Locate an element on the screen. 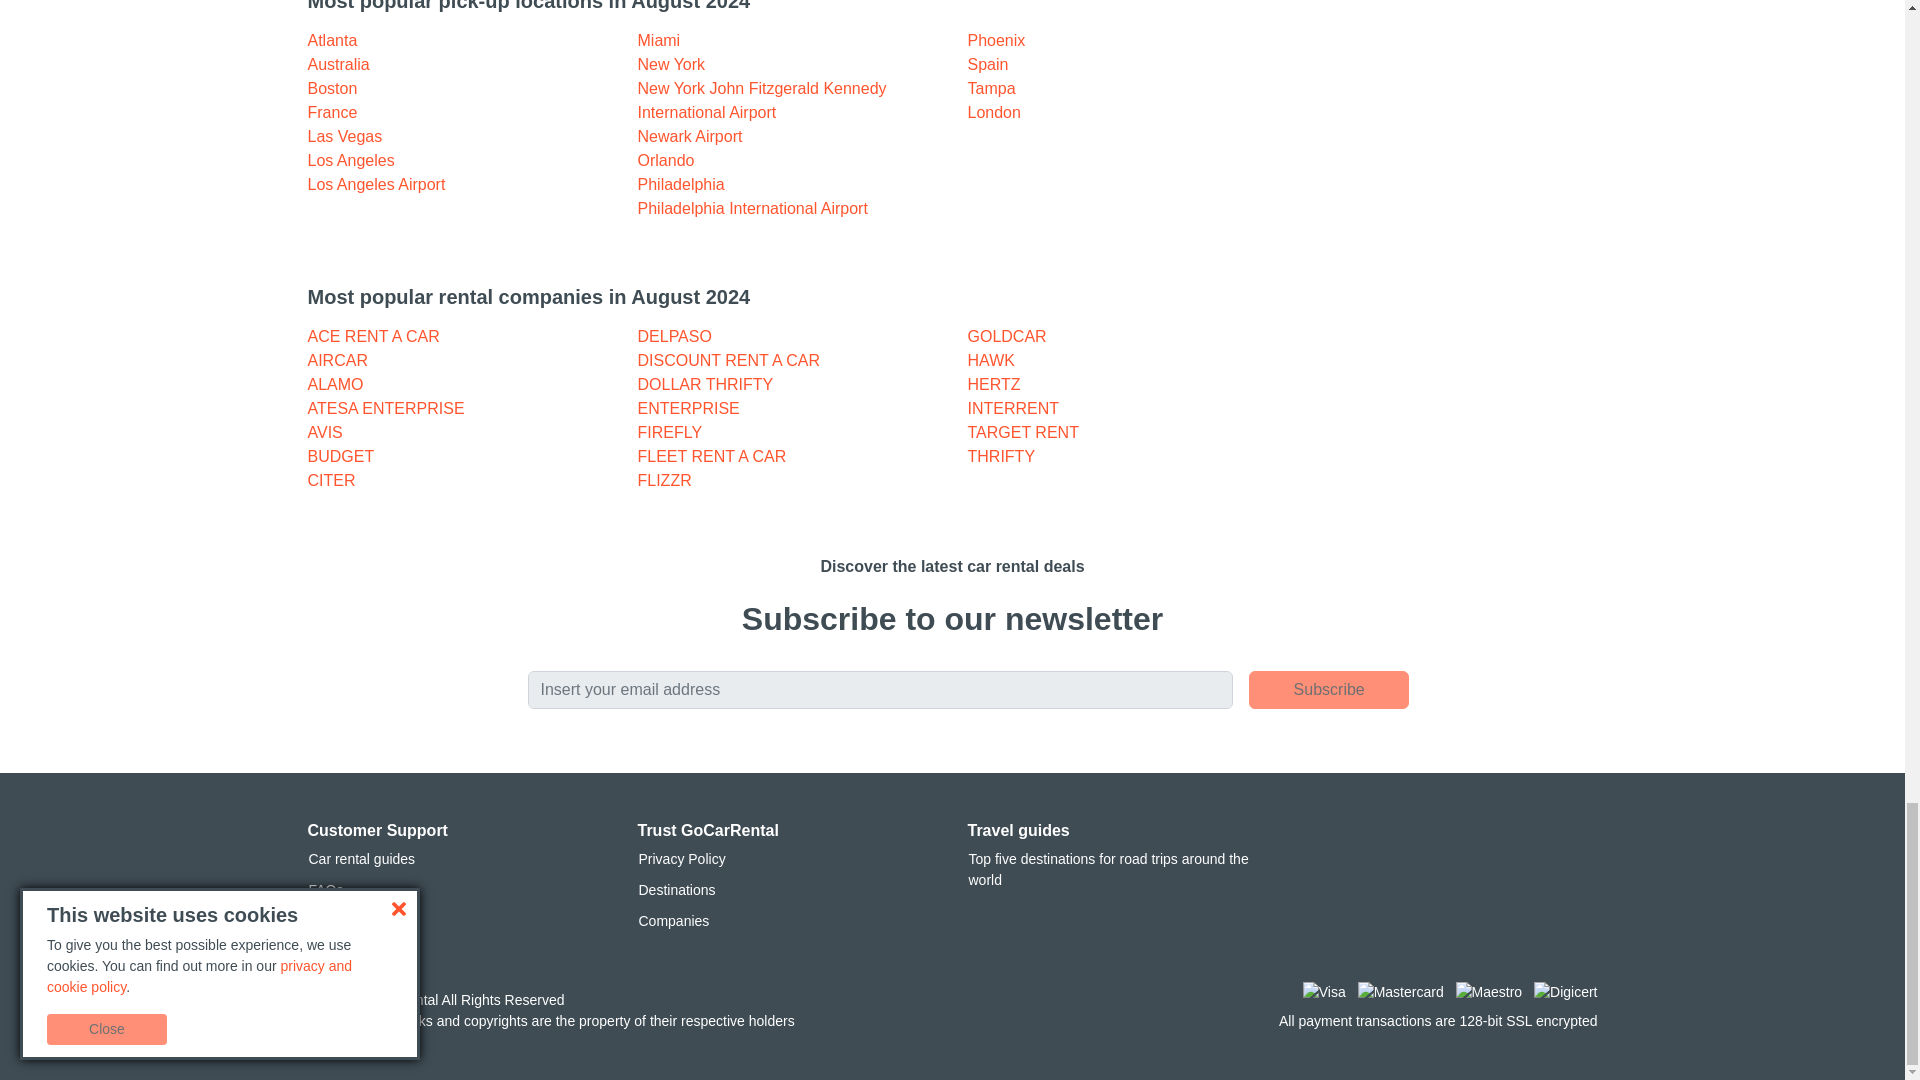 Image resolution: width=1920 pixels, height=1080 pixels. BUDGET is located at coordinates (340, 456).